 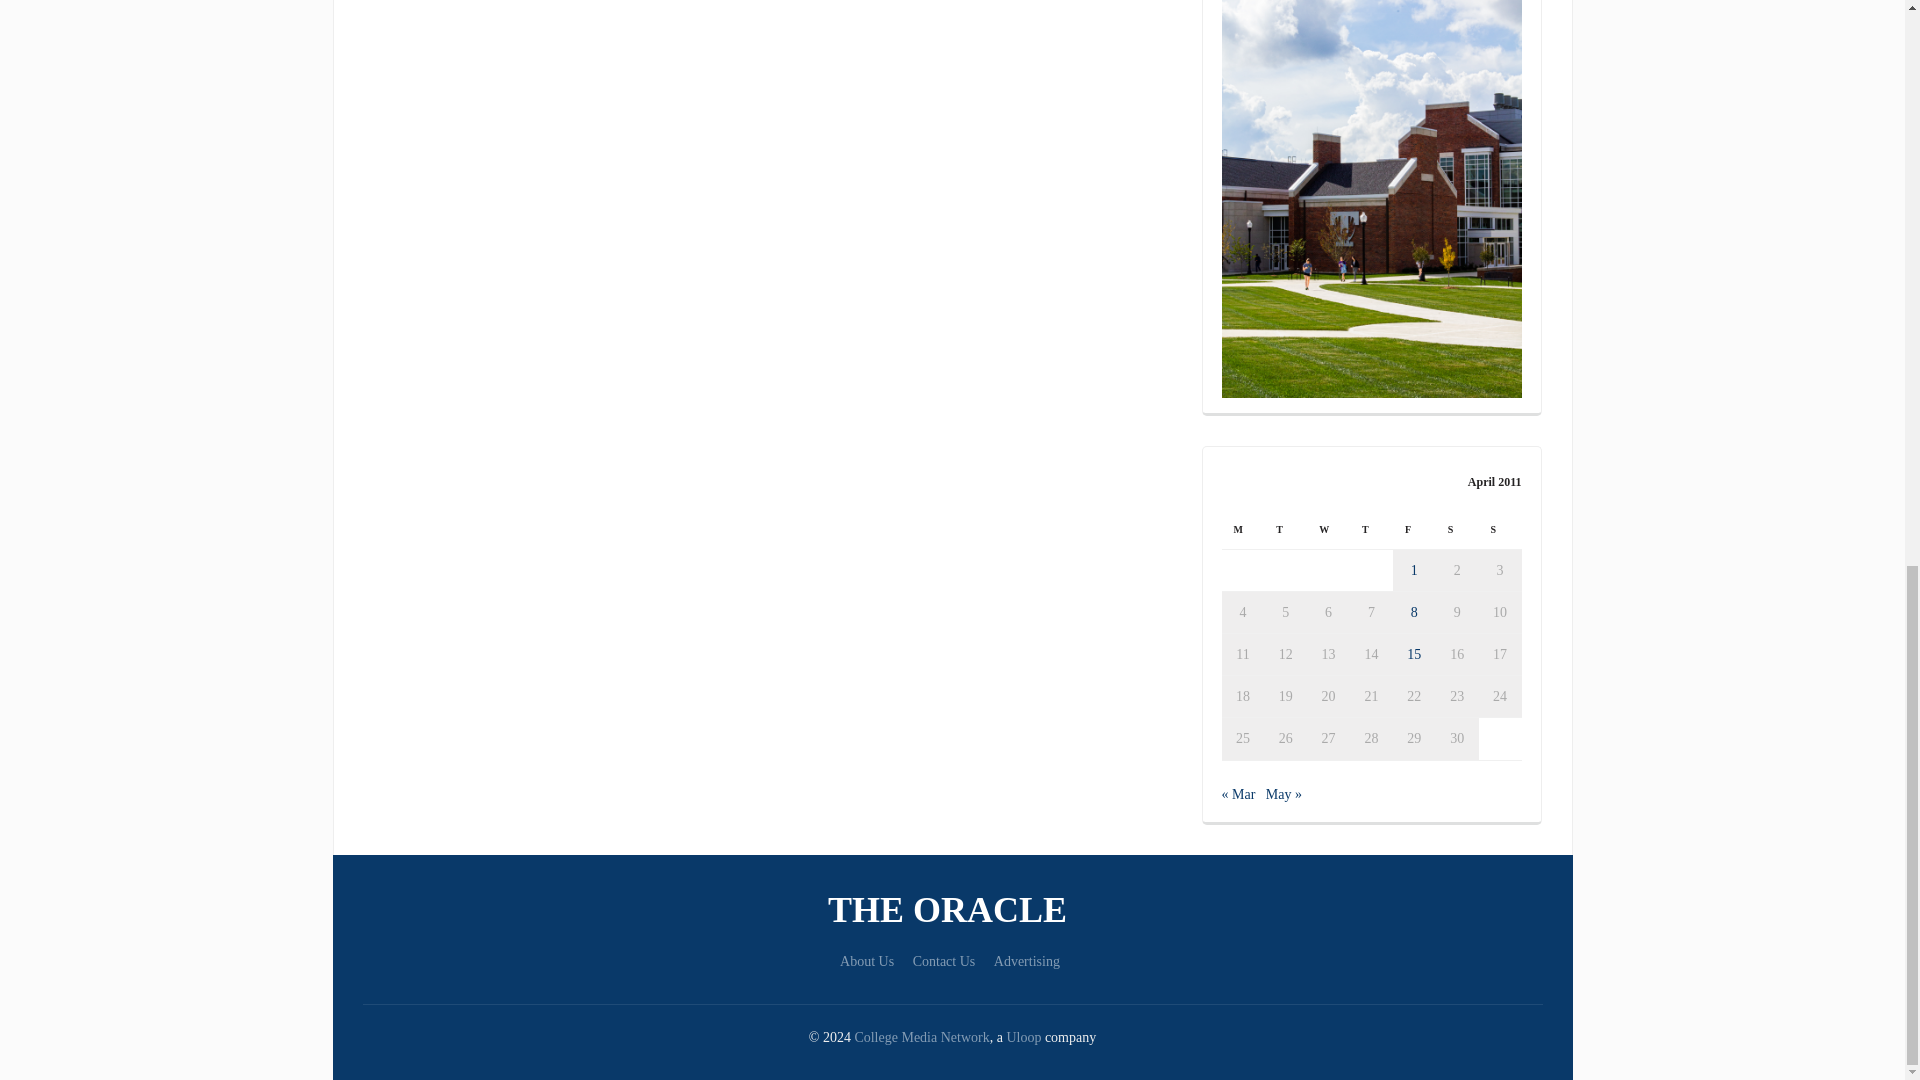 I want to click on Contact Us, so click(x=944, y=960).